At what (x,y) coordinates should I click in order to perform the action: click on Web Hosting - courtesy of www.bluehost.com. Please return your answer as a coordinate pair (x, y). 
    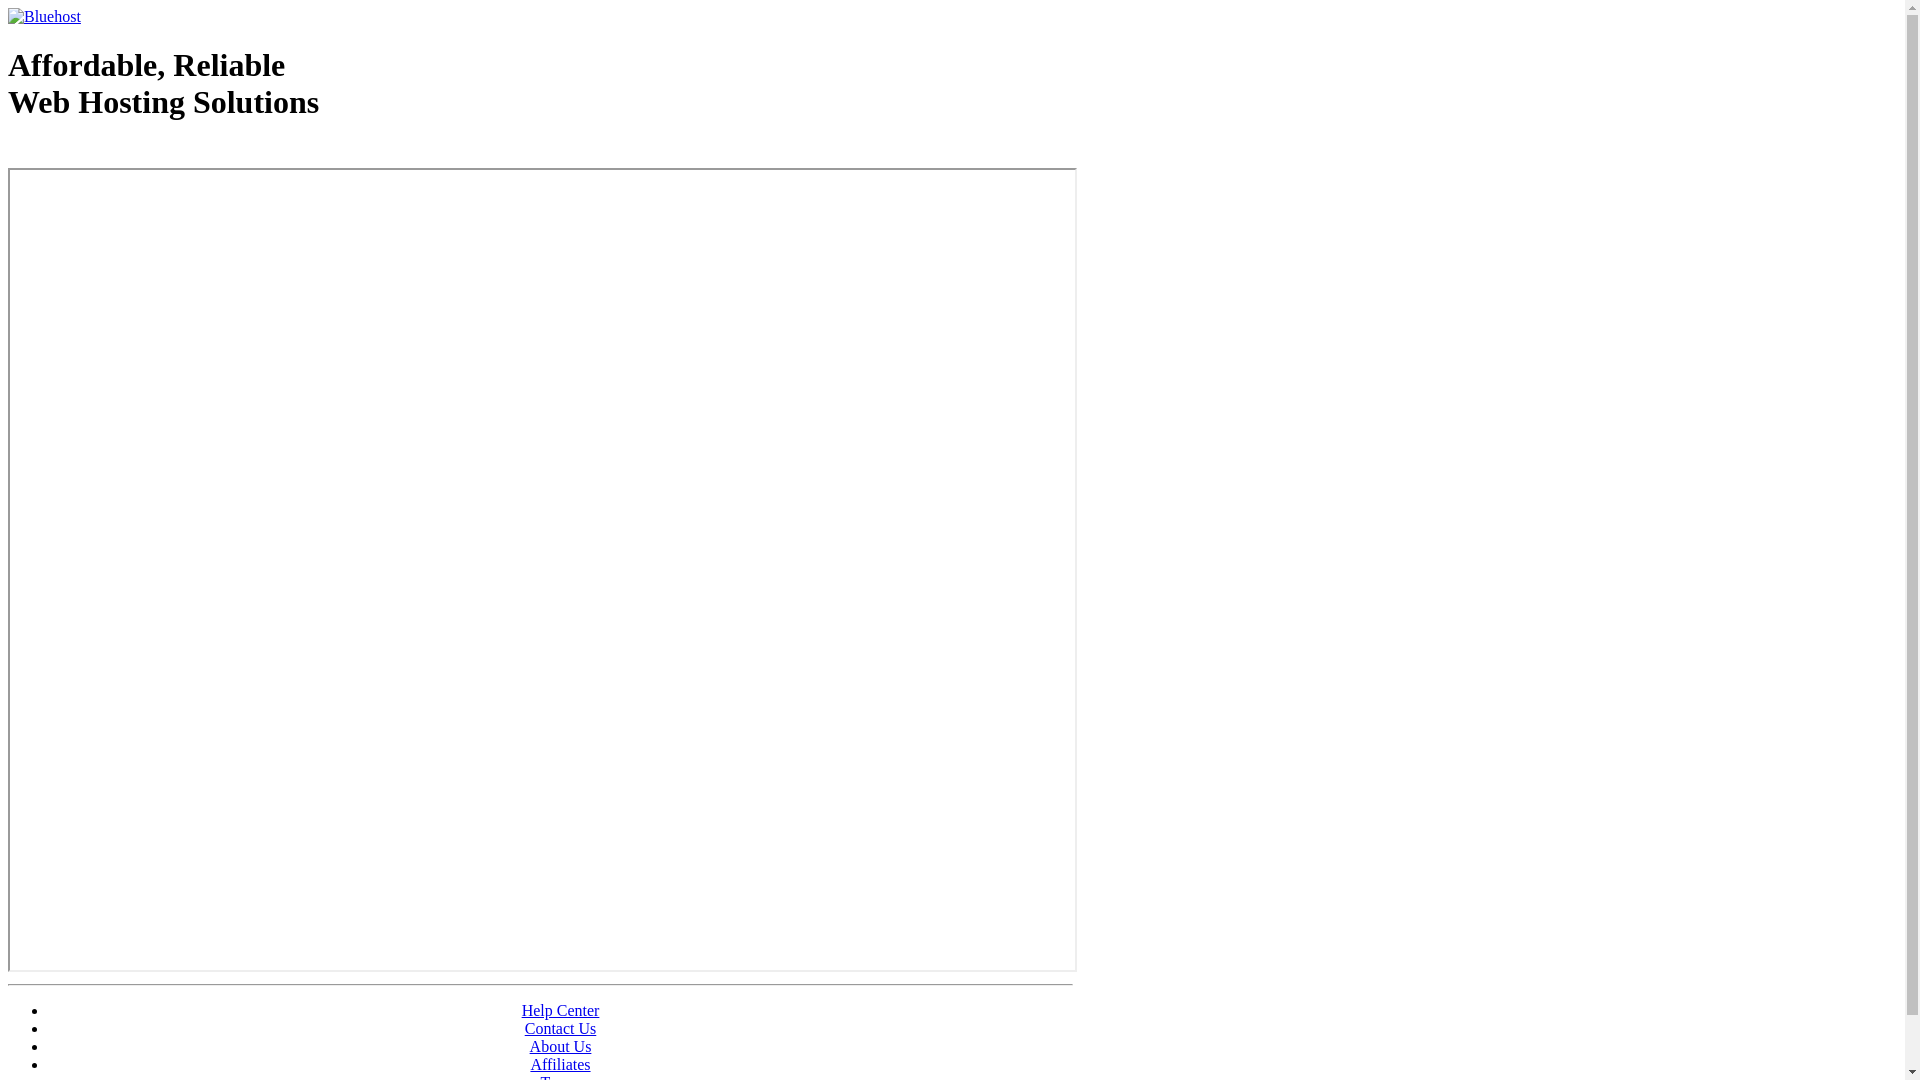
    Looking at the image, I should click on (124, 153).